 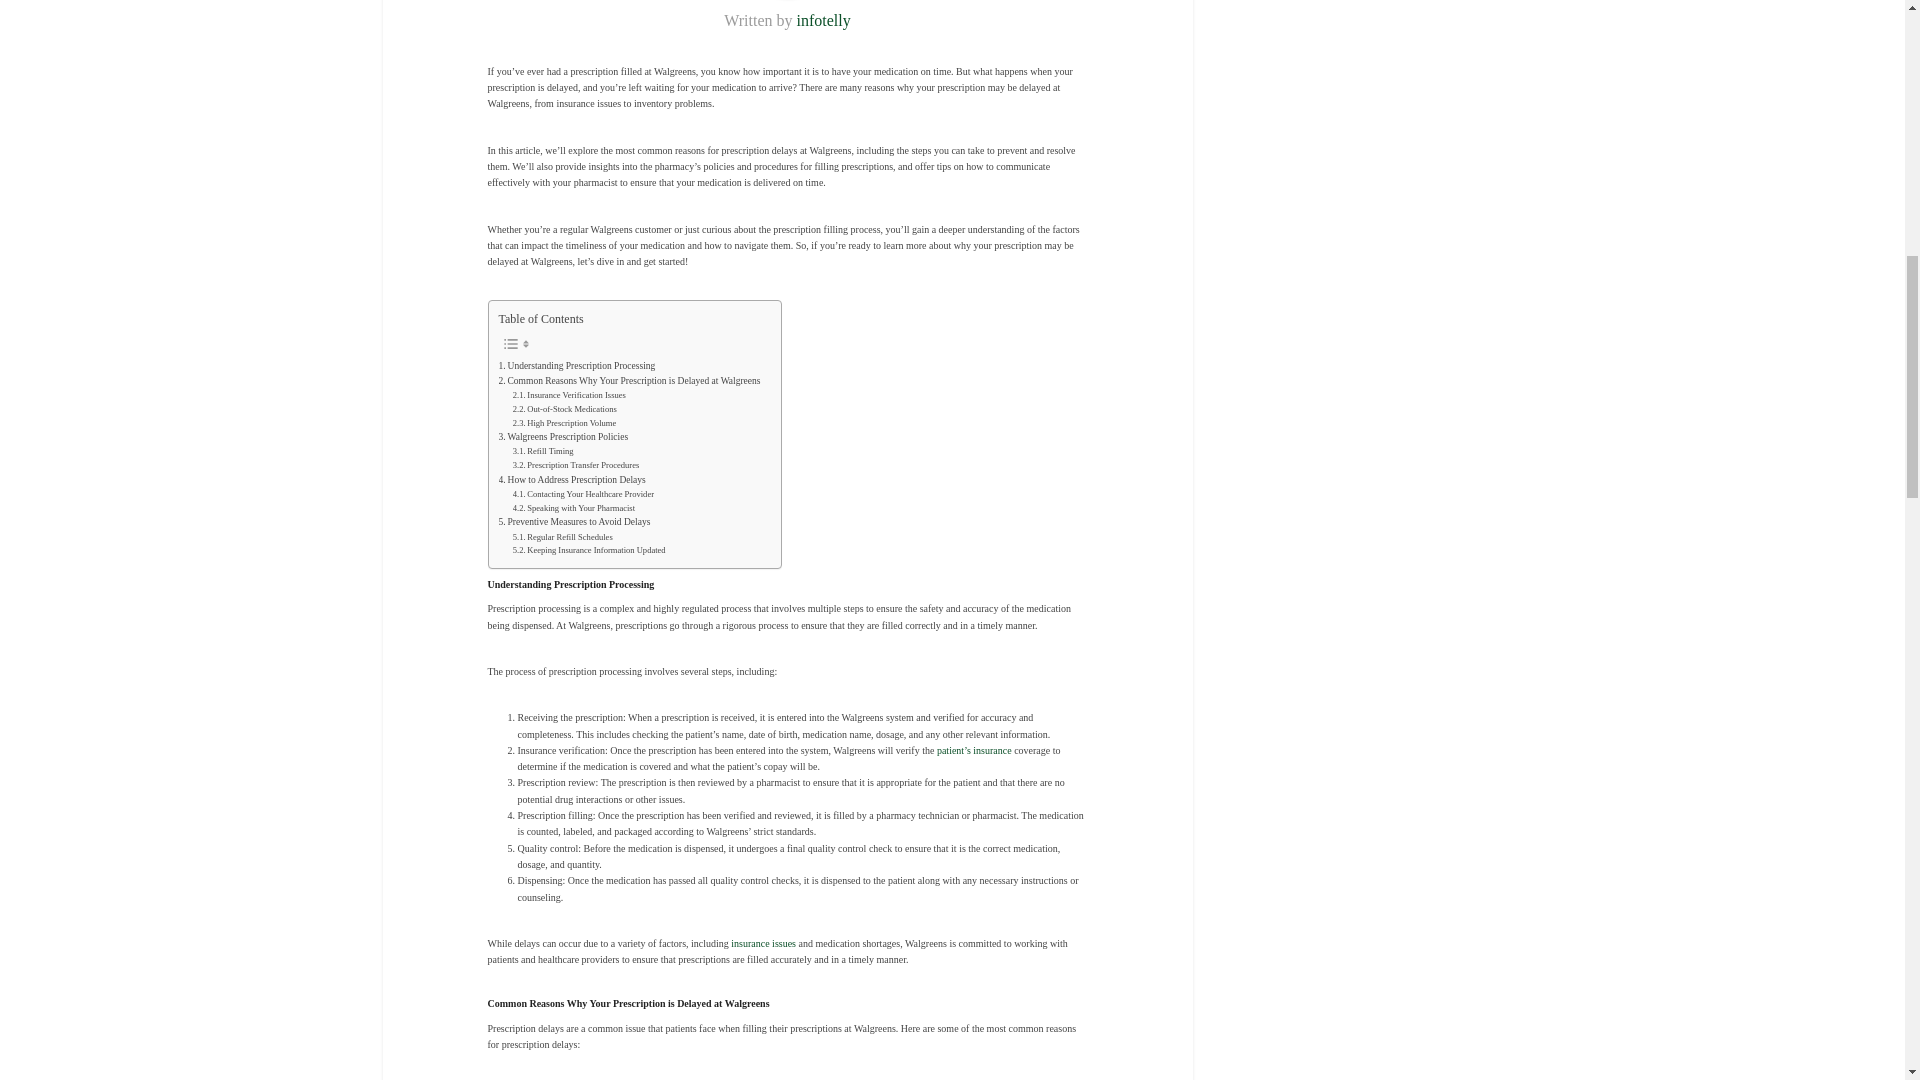 What do you see at coordinates (576, 466) in the screenshot?
I see `Prescription Transfer Procedures` at bounding box center [576, 466].